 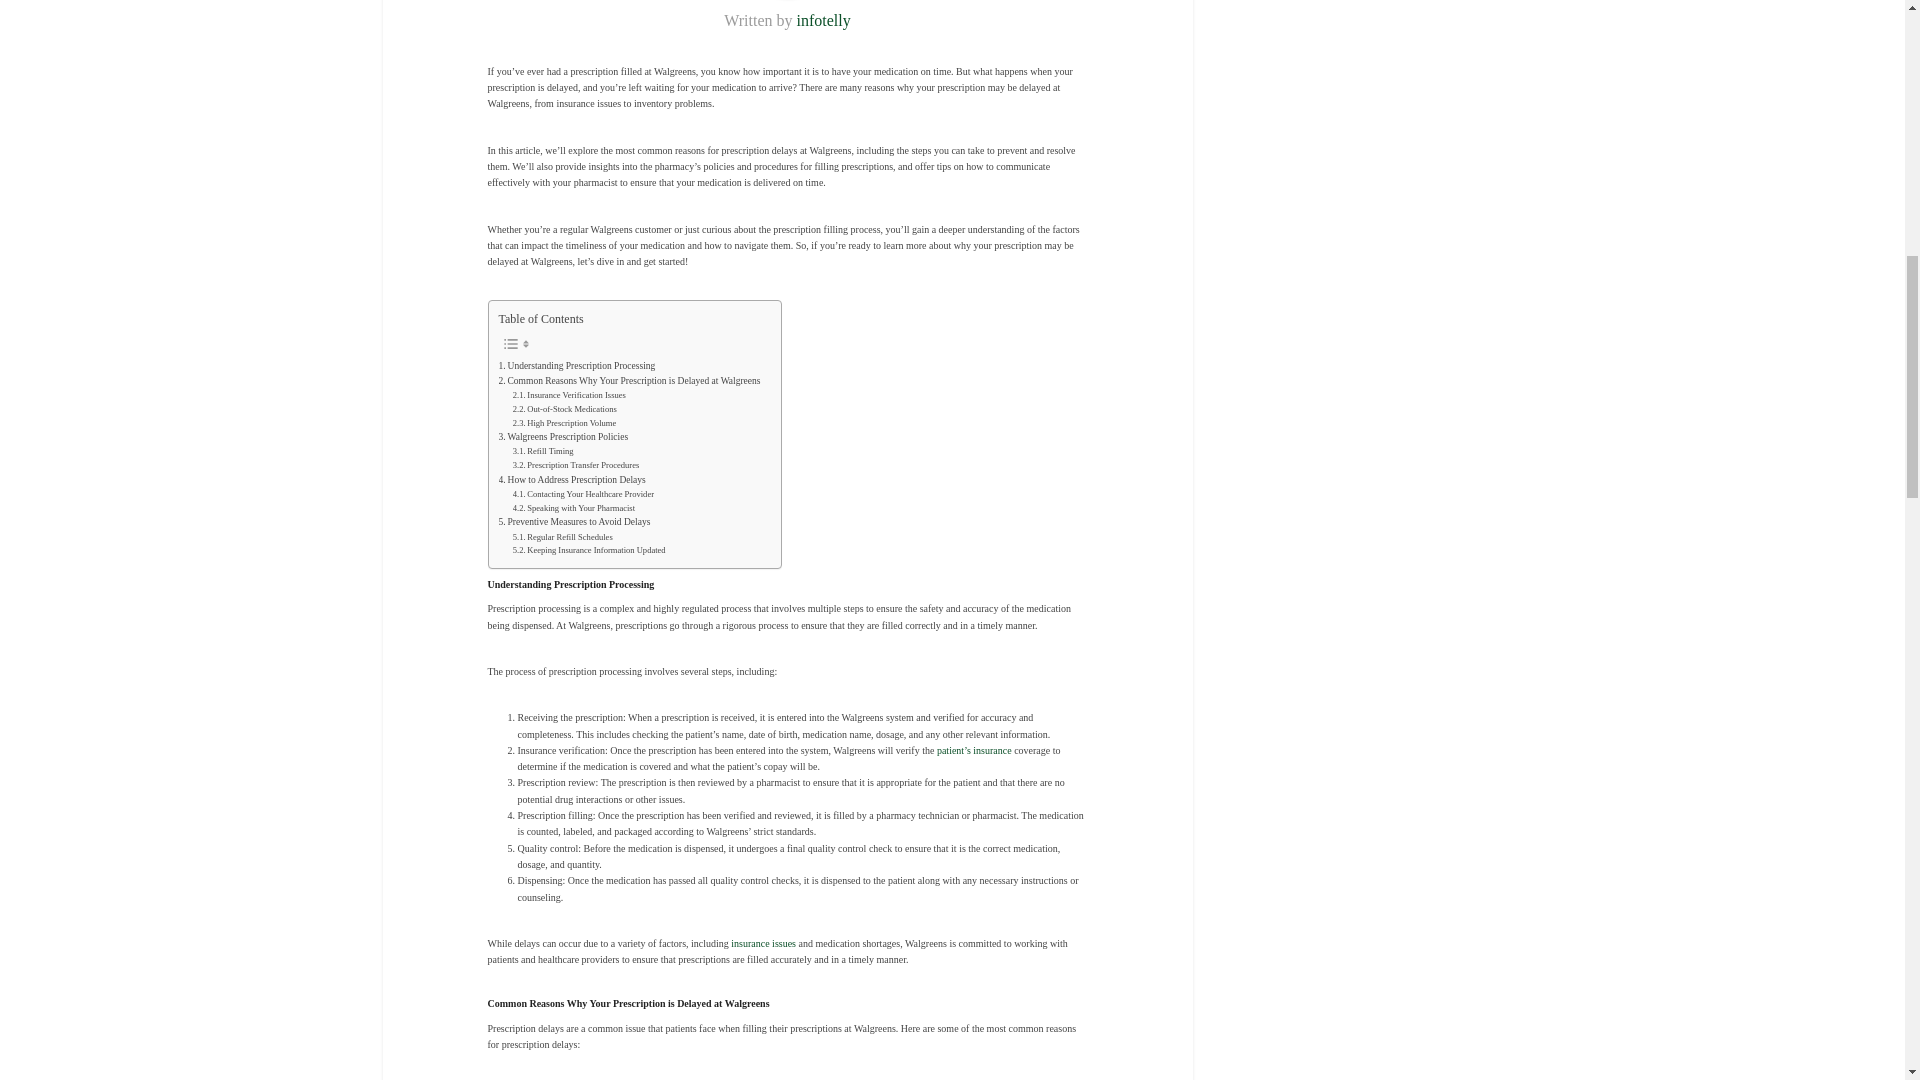 What do you see at coordinates (576, 466) in the screenshot?
I see `Prescription Transfer Procedures` at bounding box center [576, 466].